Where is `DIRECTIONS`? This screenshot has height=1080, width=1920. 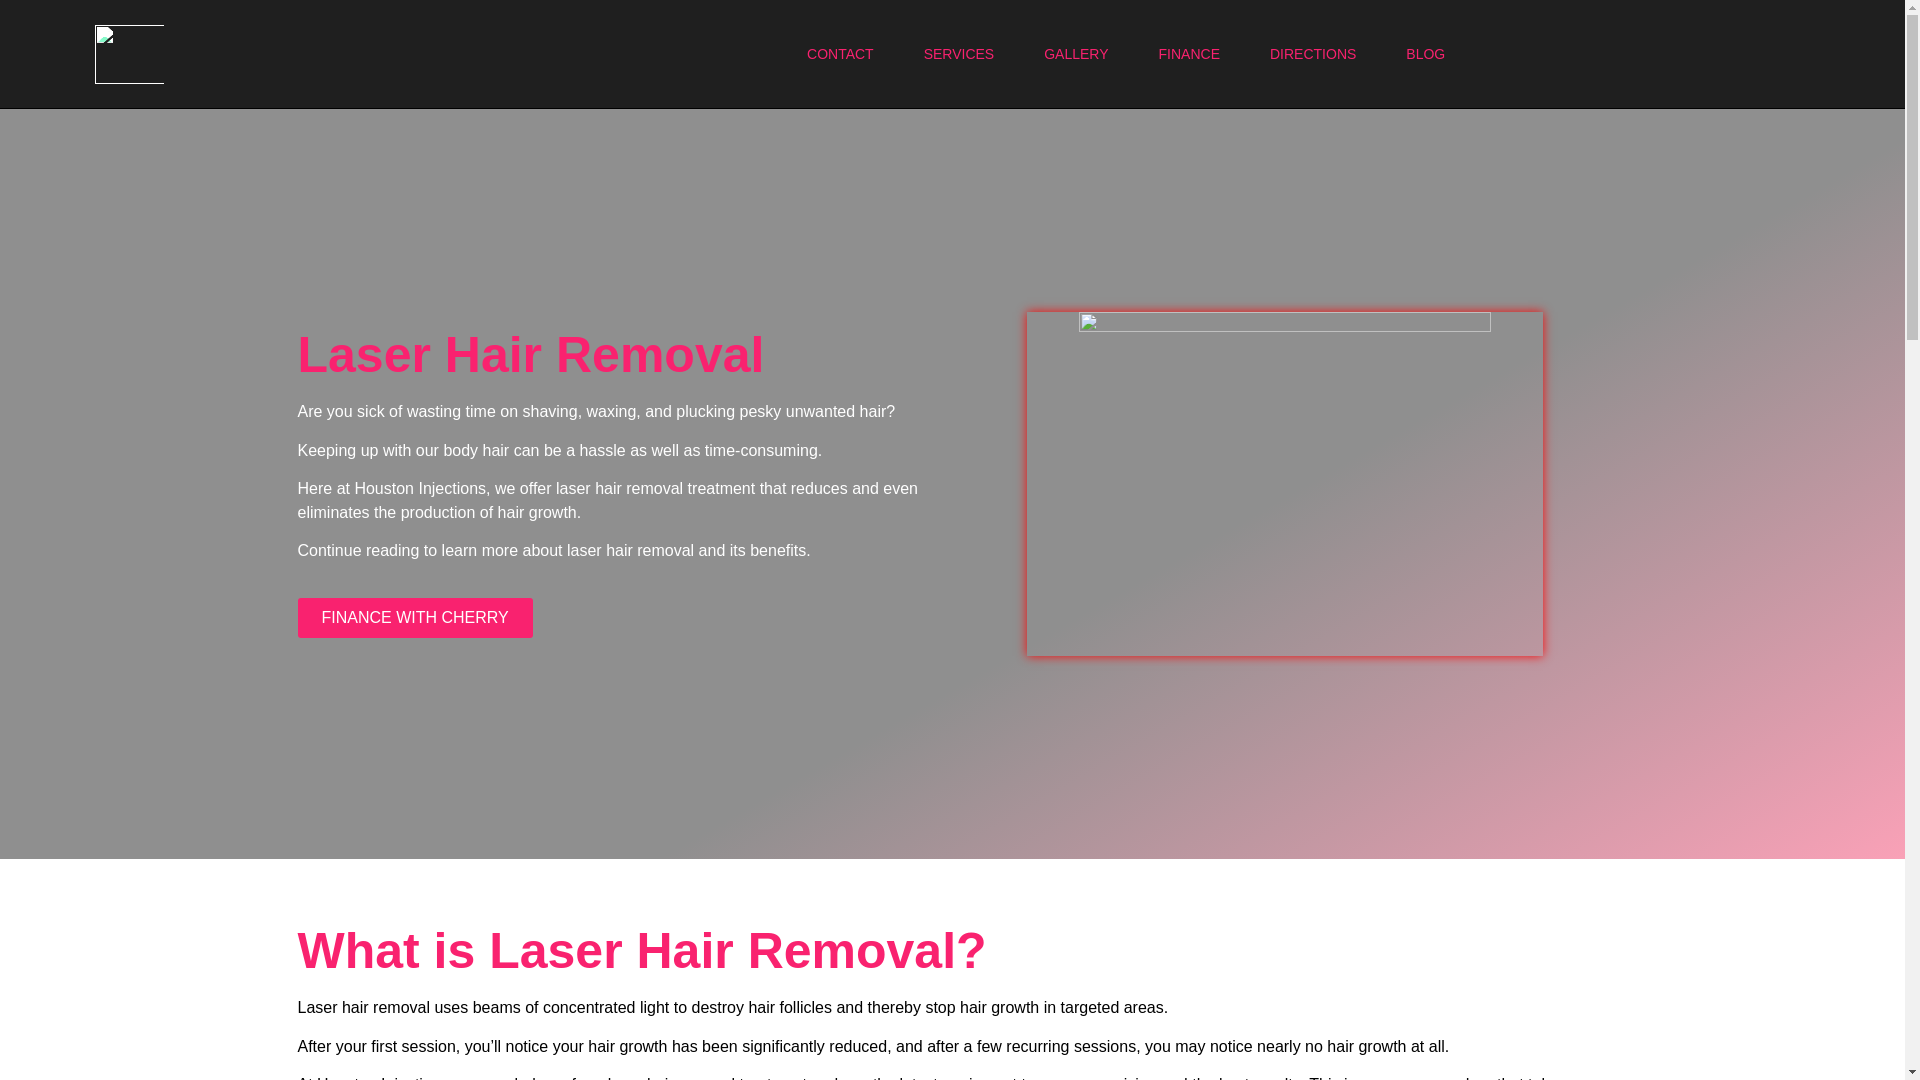
DIRECTIONS is located at coordinates (1312, 54).